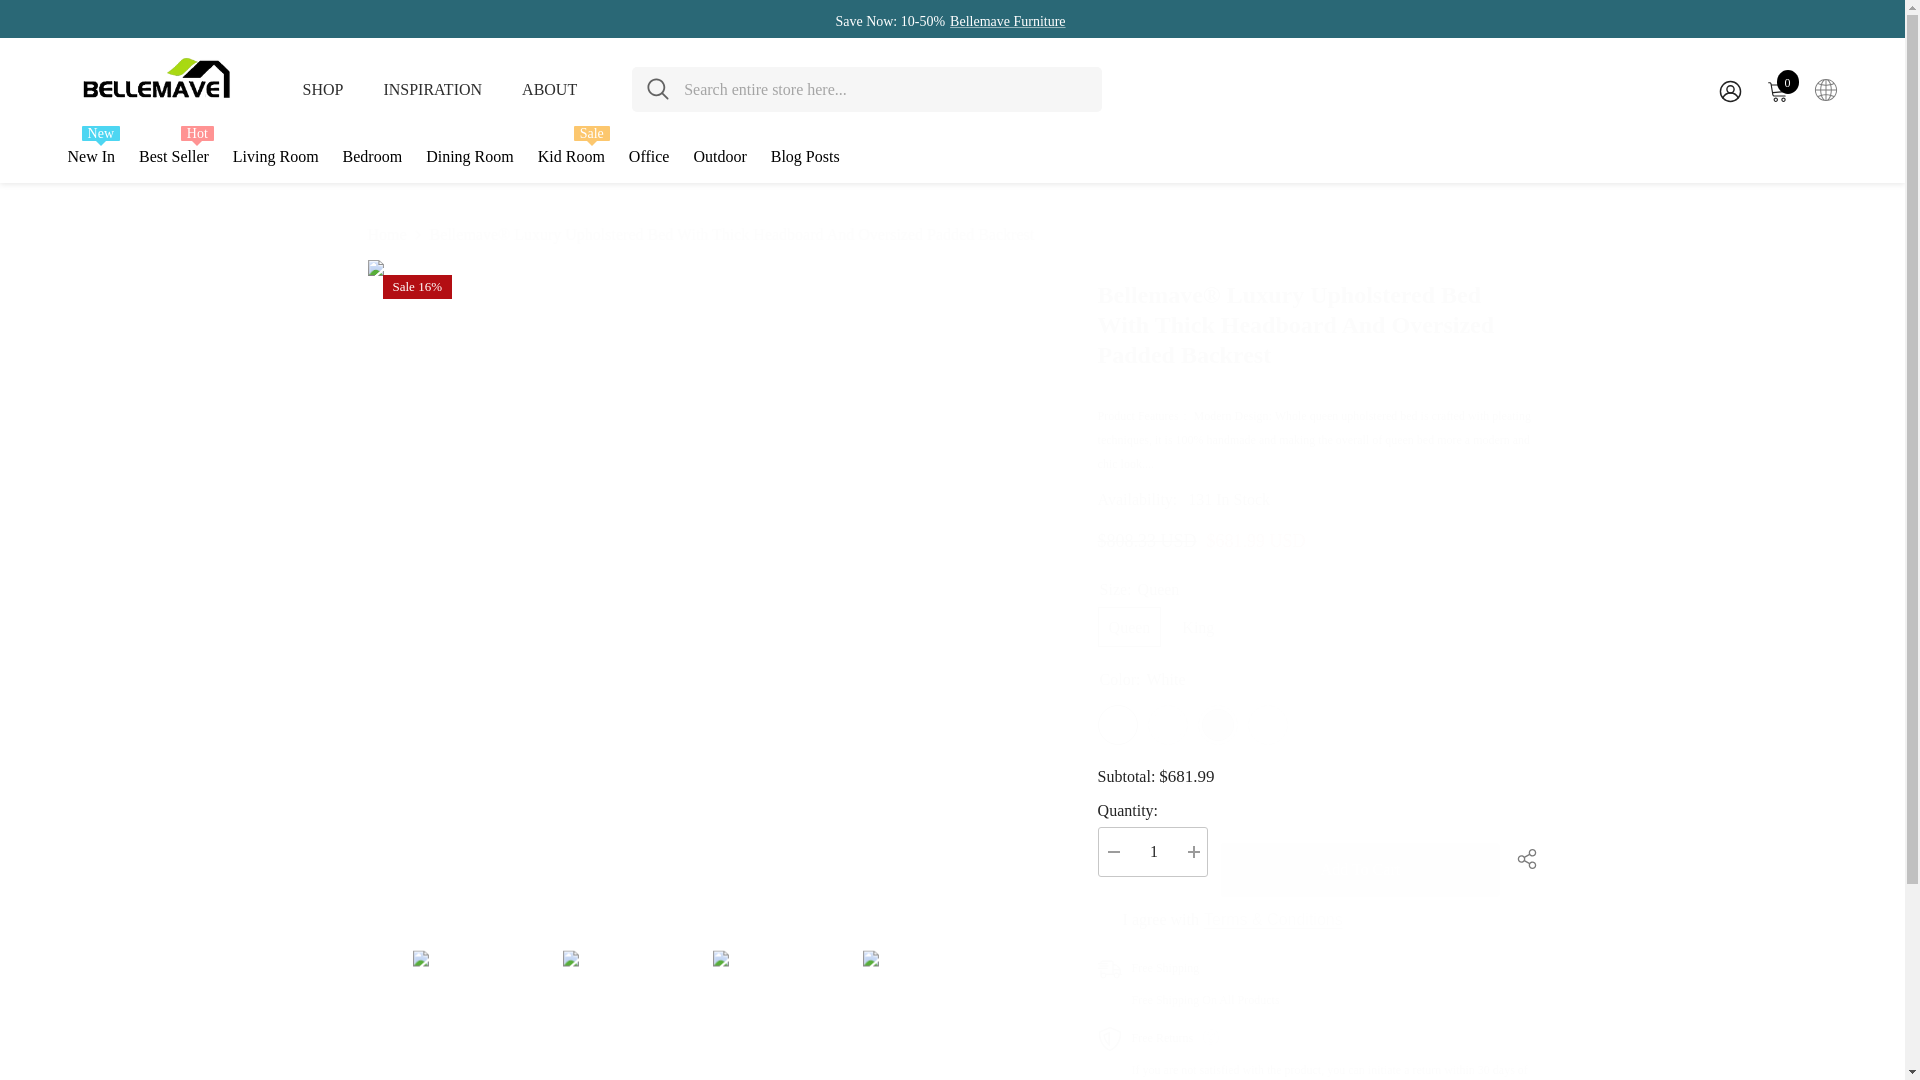 The width and height of the screenshot is (1920, 1080). What do you see at coordinates (1318, 670) in the screenshot?
I see `ABOUT` at bounding box center [1318, 670].